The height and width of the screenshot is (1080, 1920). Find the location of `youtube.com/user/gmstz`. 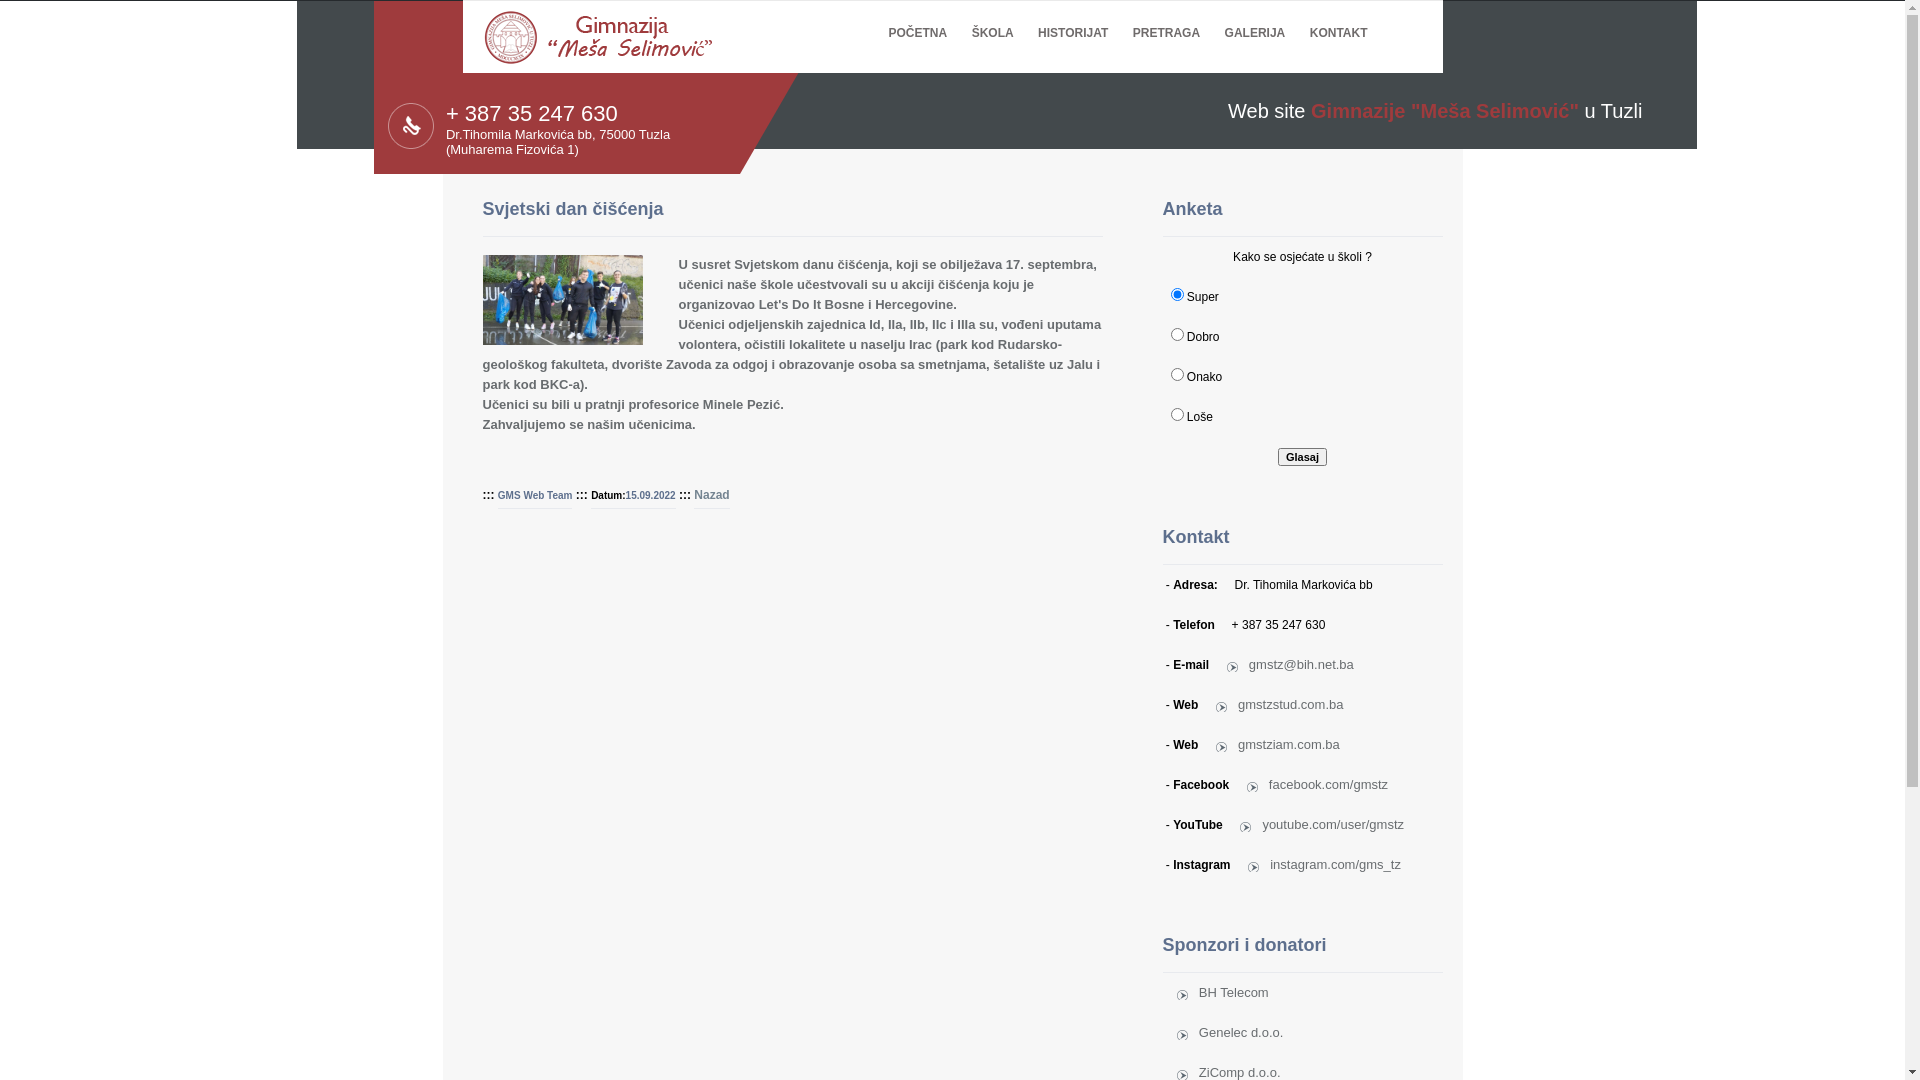

youtube.com/user/gmstz is located at coordinates (1322, 824).